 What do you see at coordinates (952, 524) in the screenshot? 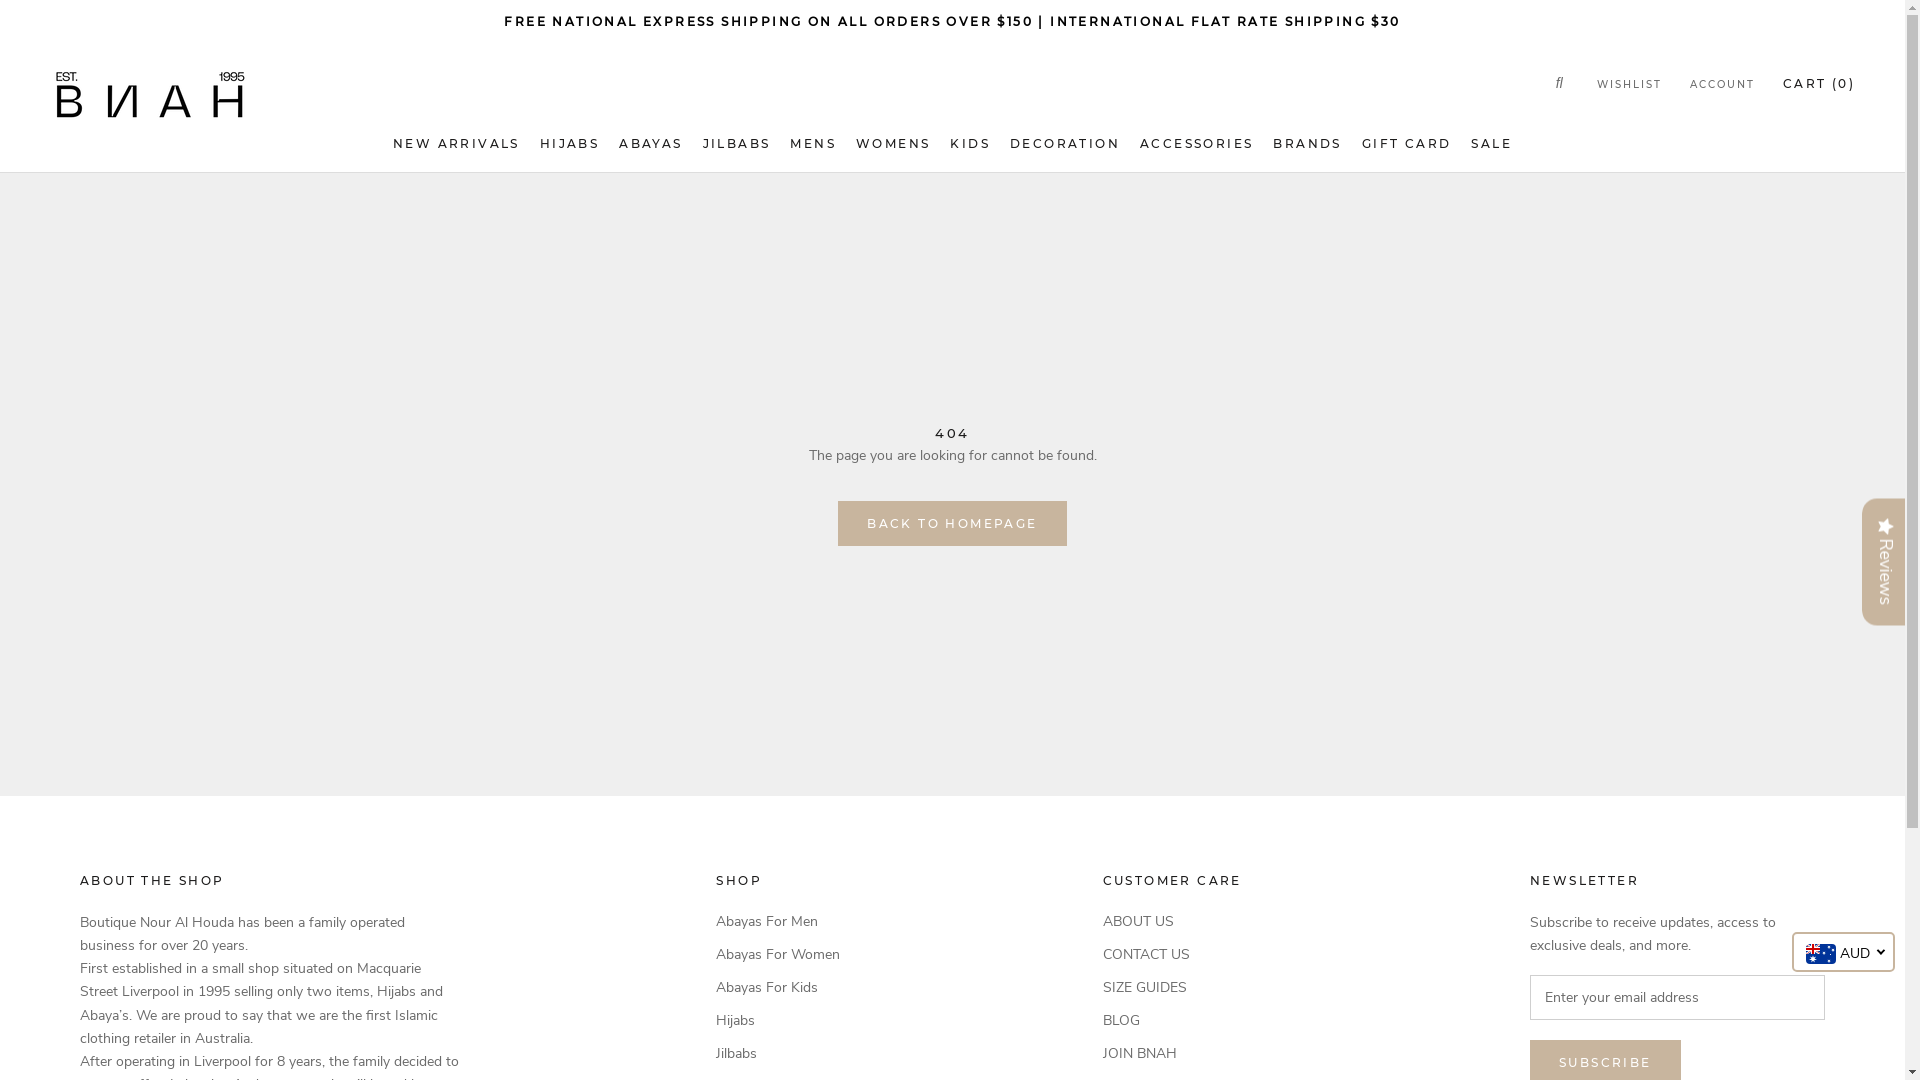
I see `BACK TO HOMEPAGE` at bounding box center [952, 524].